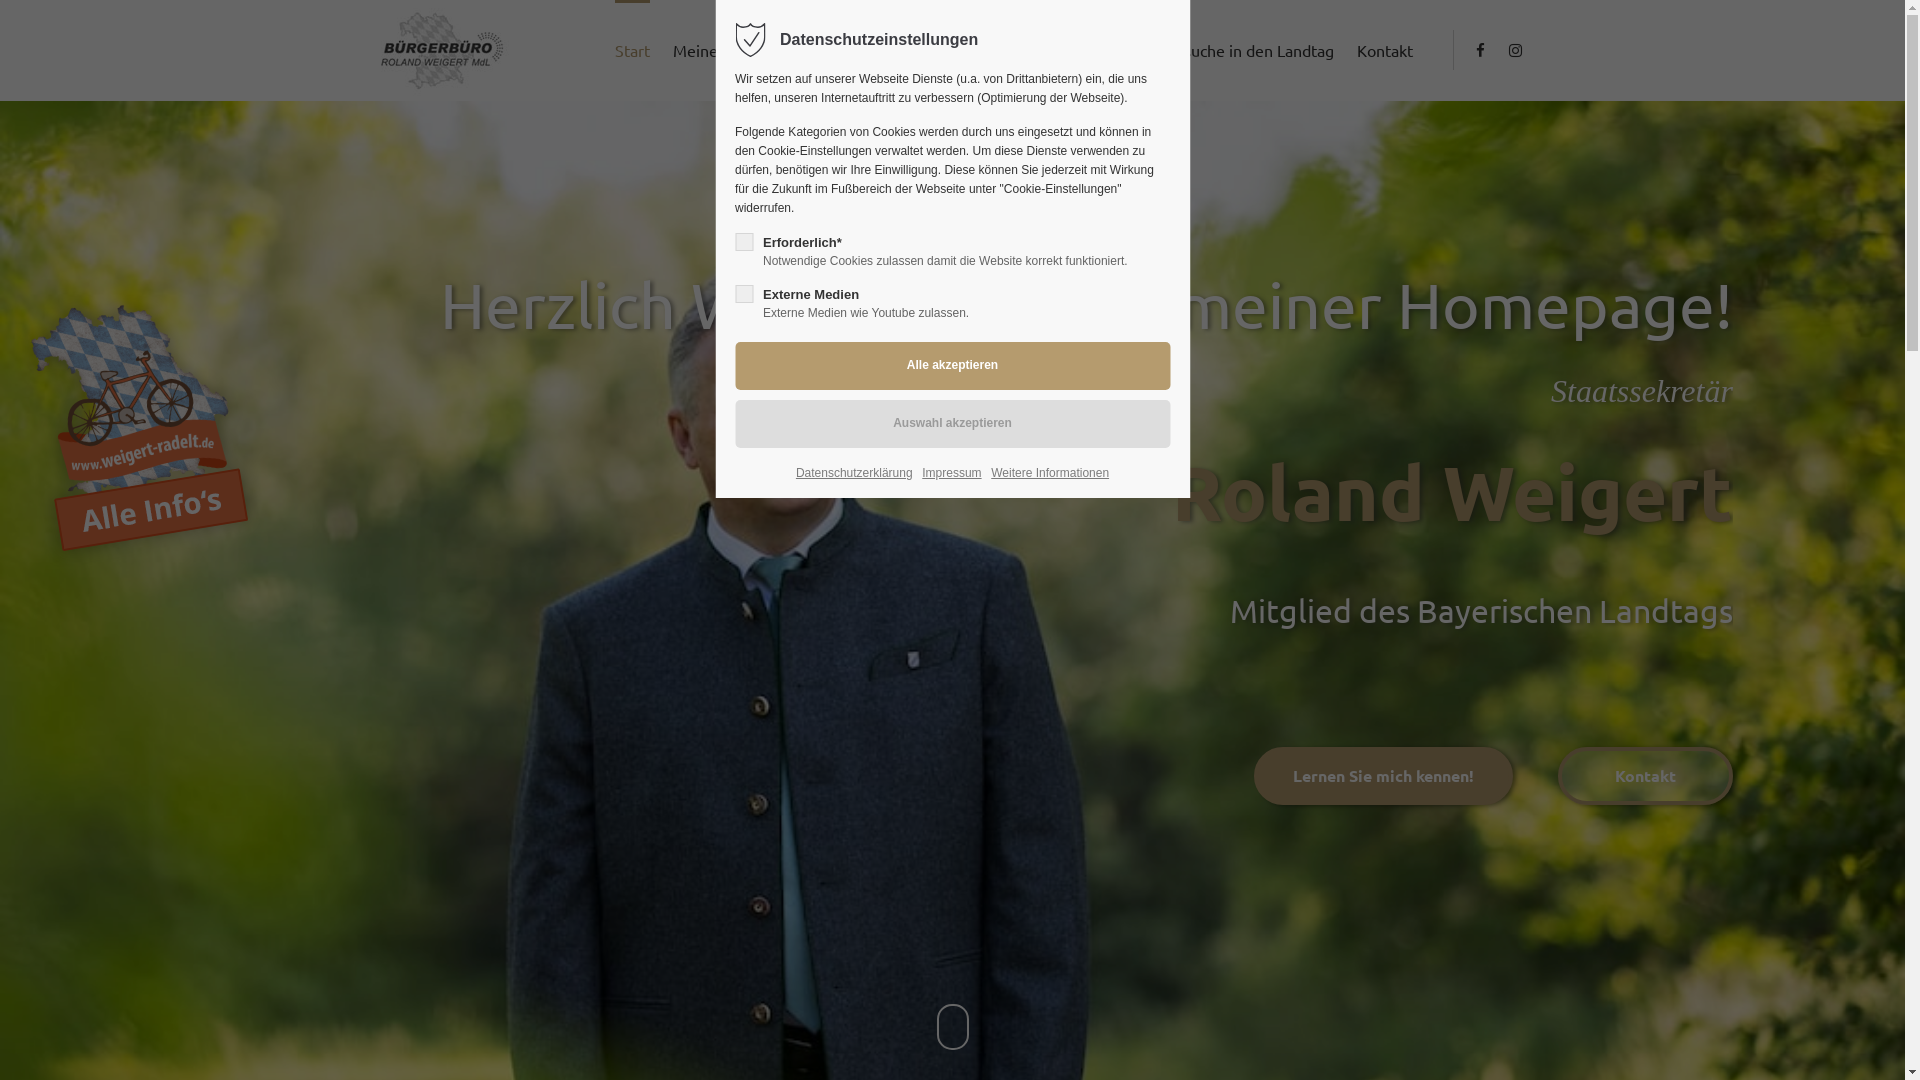  Describe the element at coordinates (952, 424) in the screenshot. I see `Auswahl akzeptieren` at that location.